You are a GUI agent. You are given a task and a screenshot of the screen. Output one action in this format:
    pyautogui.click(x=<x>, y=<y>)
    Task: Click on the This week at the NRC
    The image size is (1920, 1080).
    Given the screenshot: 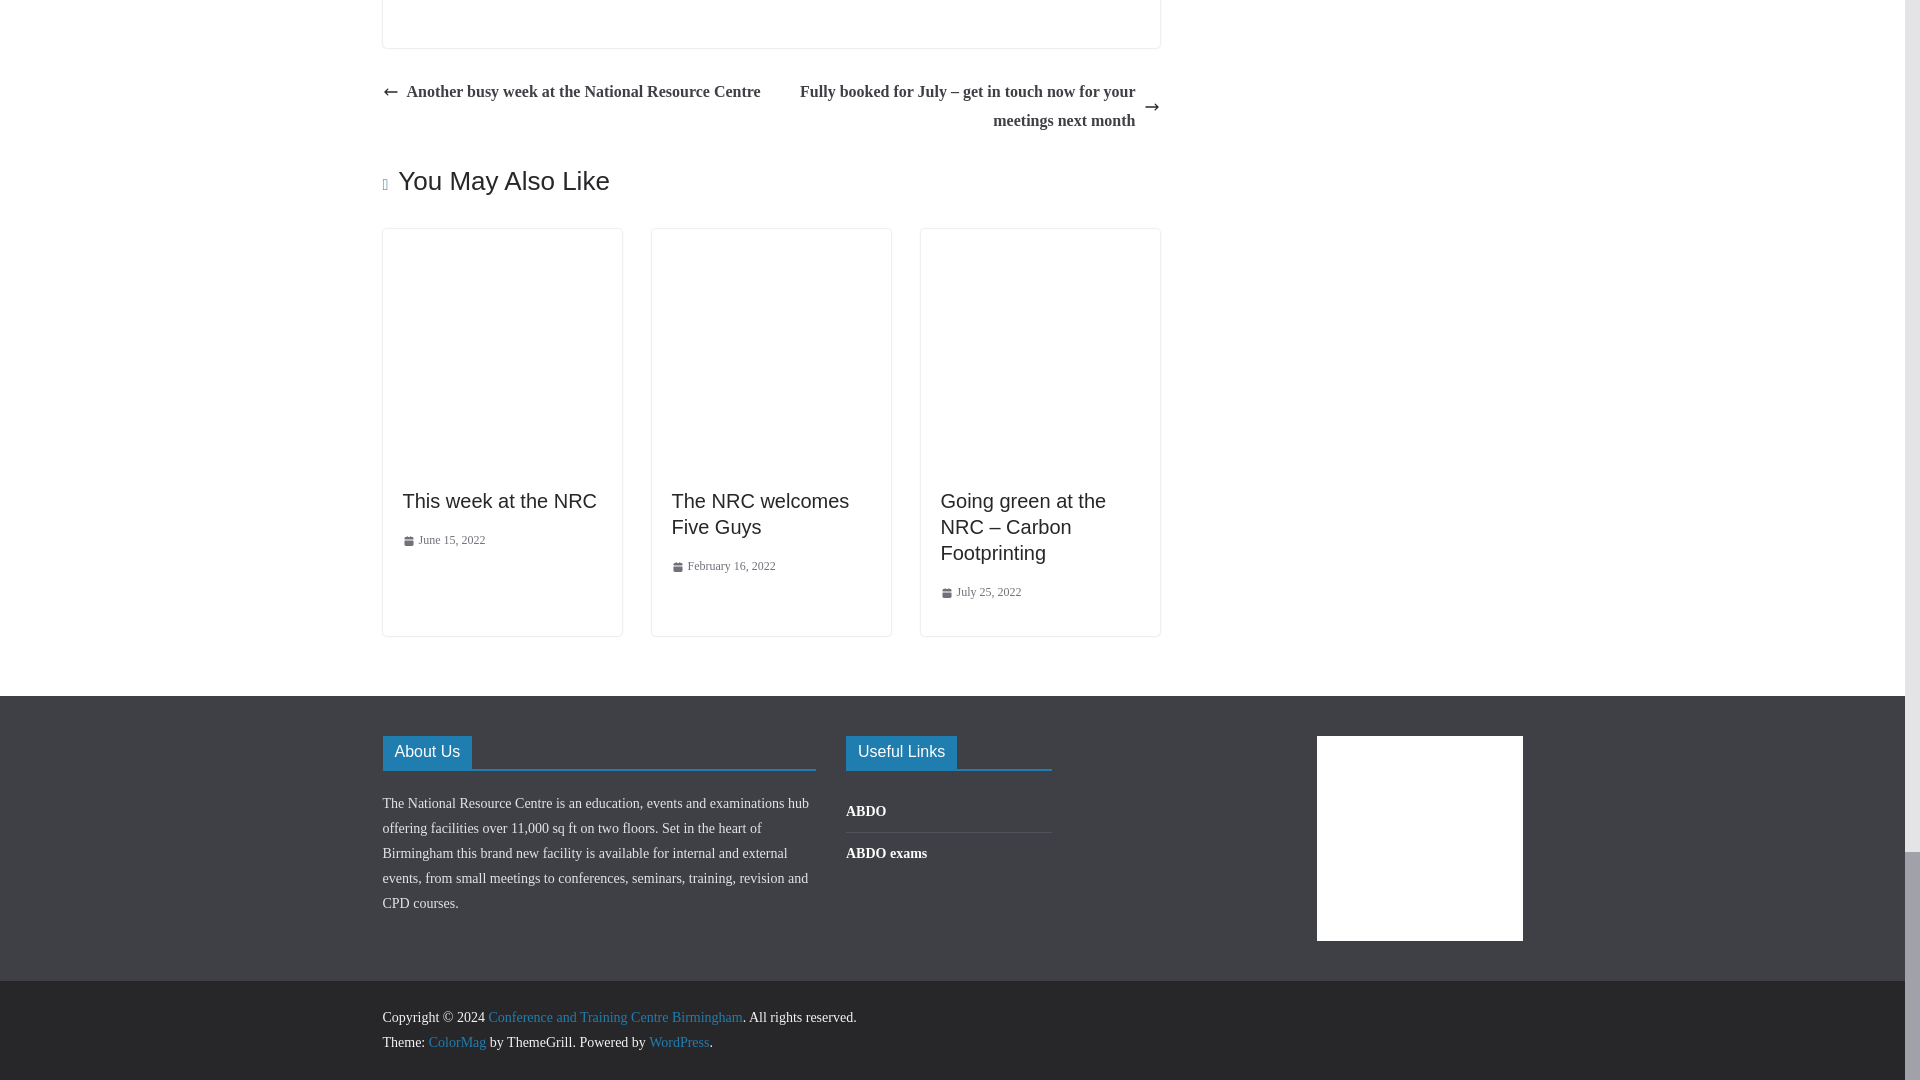 What is the action you would take?
    pyautogui.click(x=501, y=242)
    